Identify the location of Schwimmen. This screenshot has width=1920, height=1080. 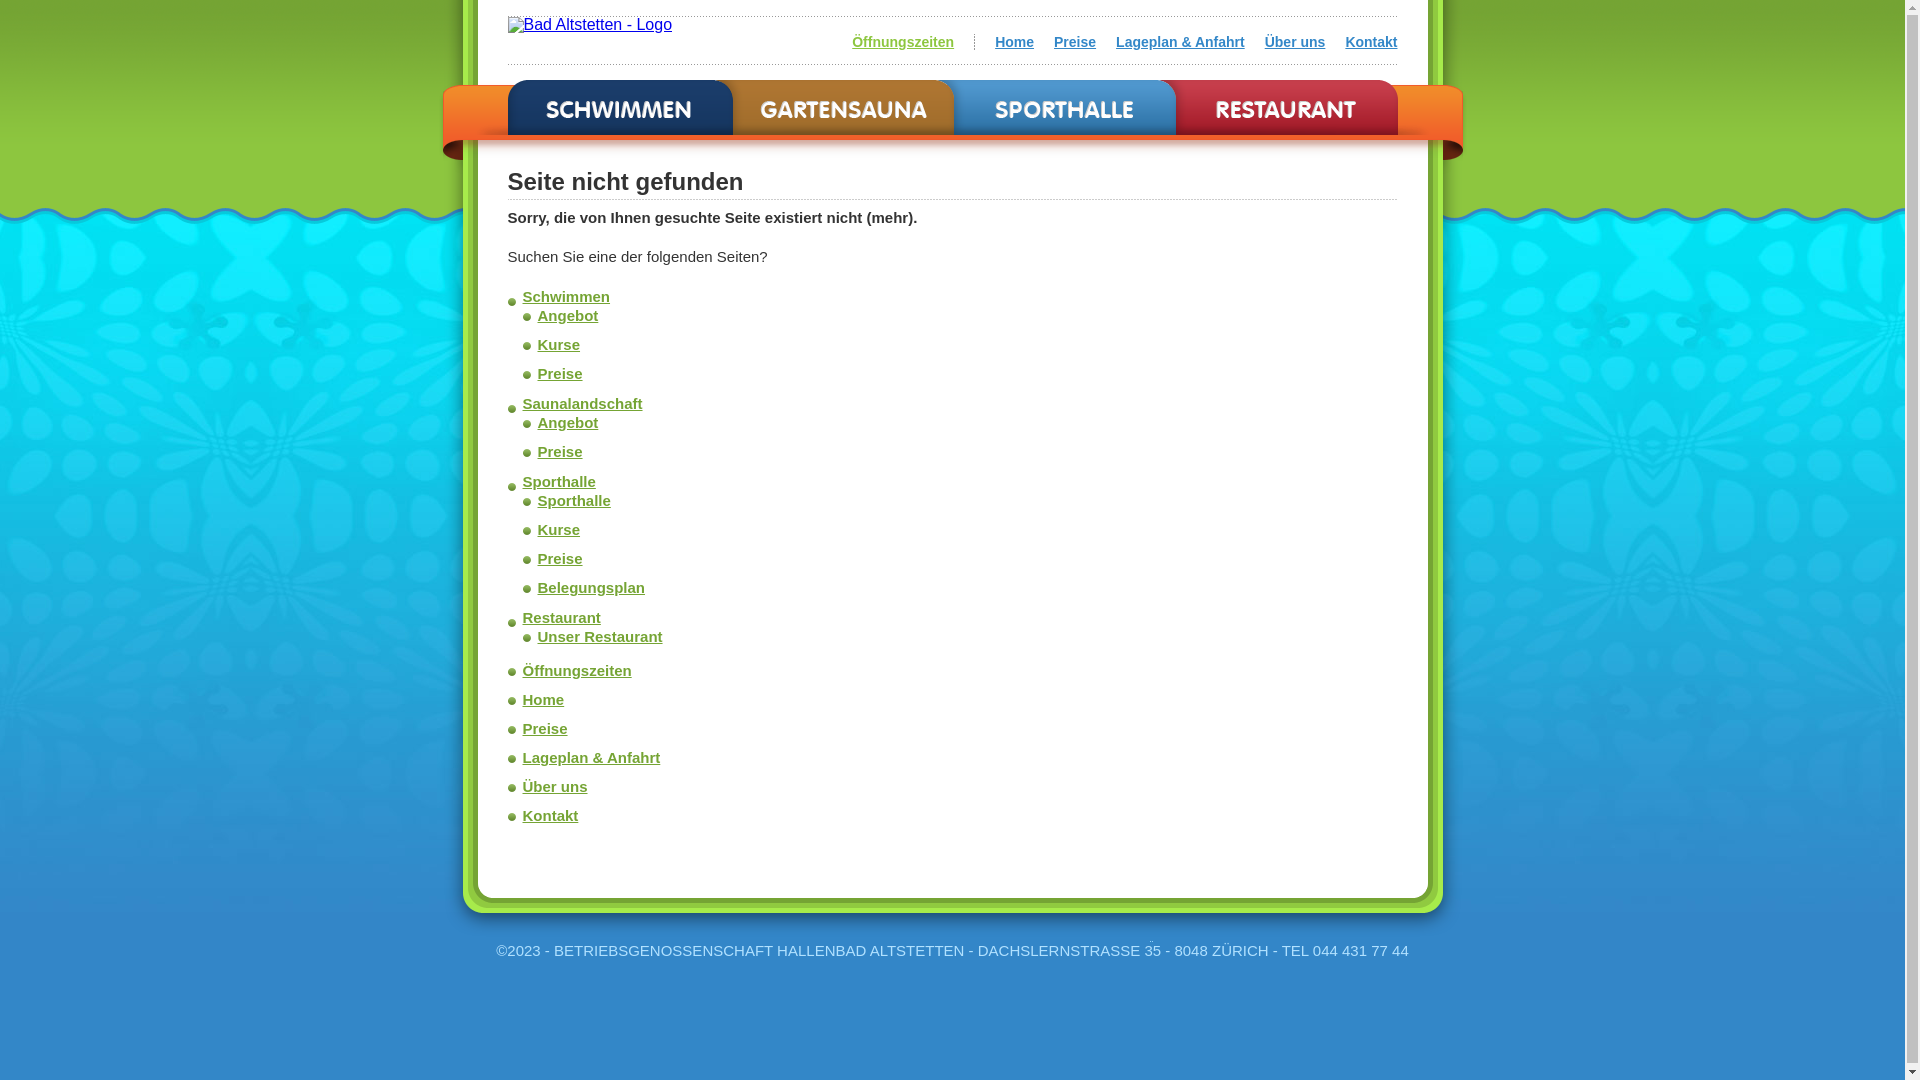
(566, 296).